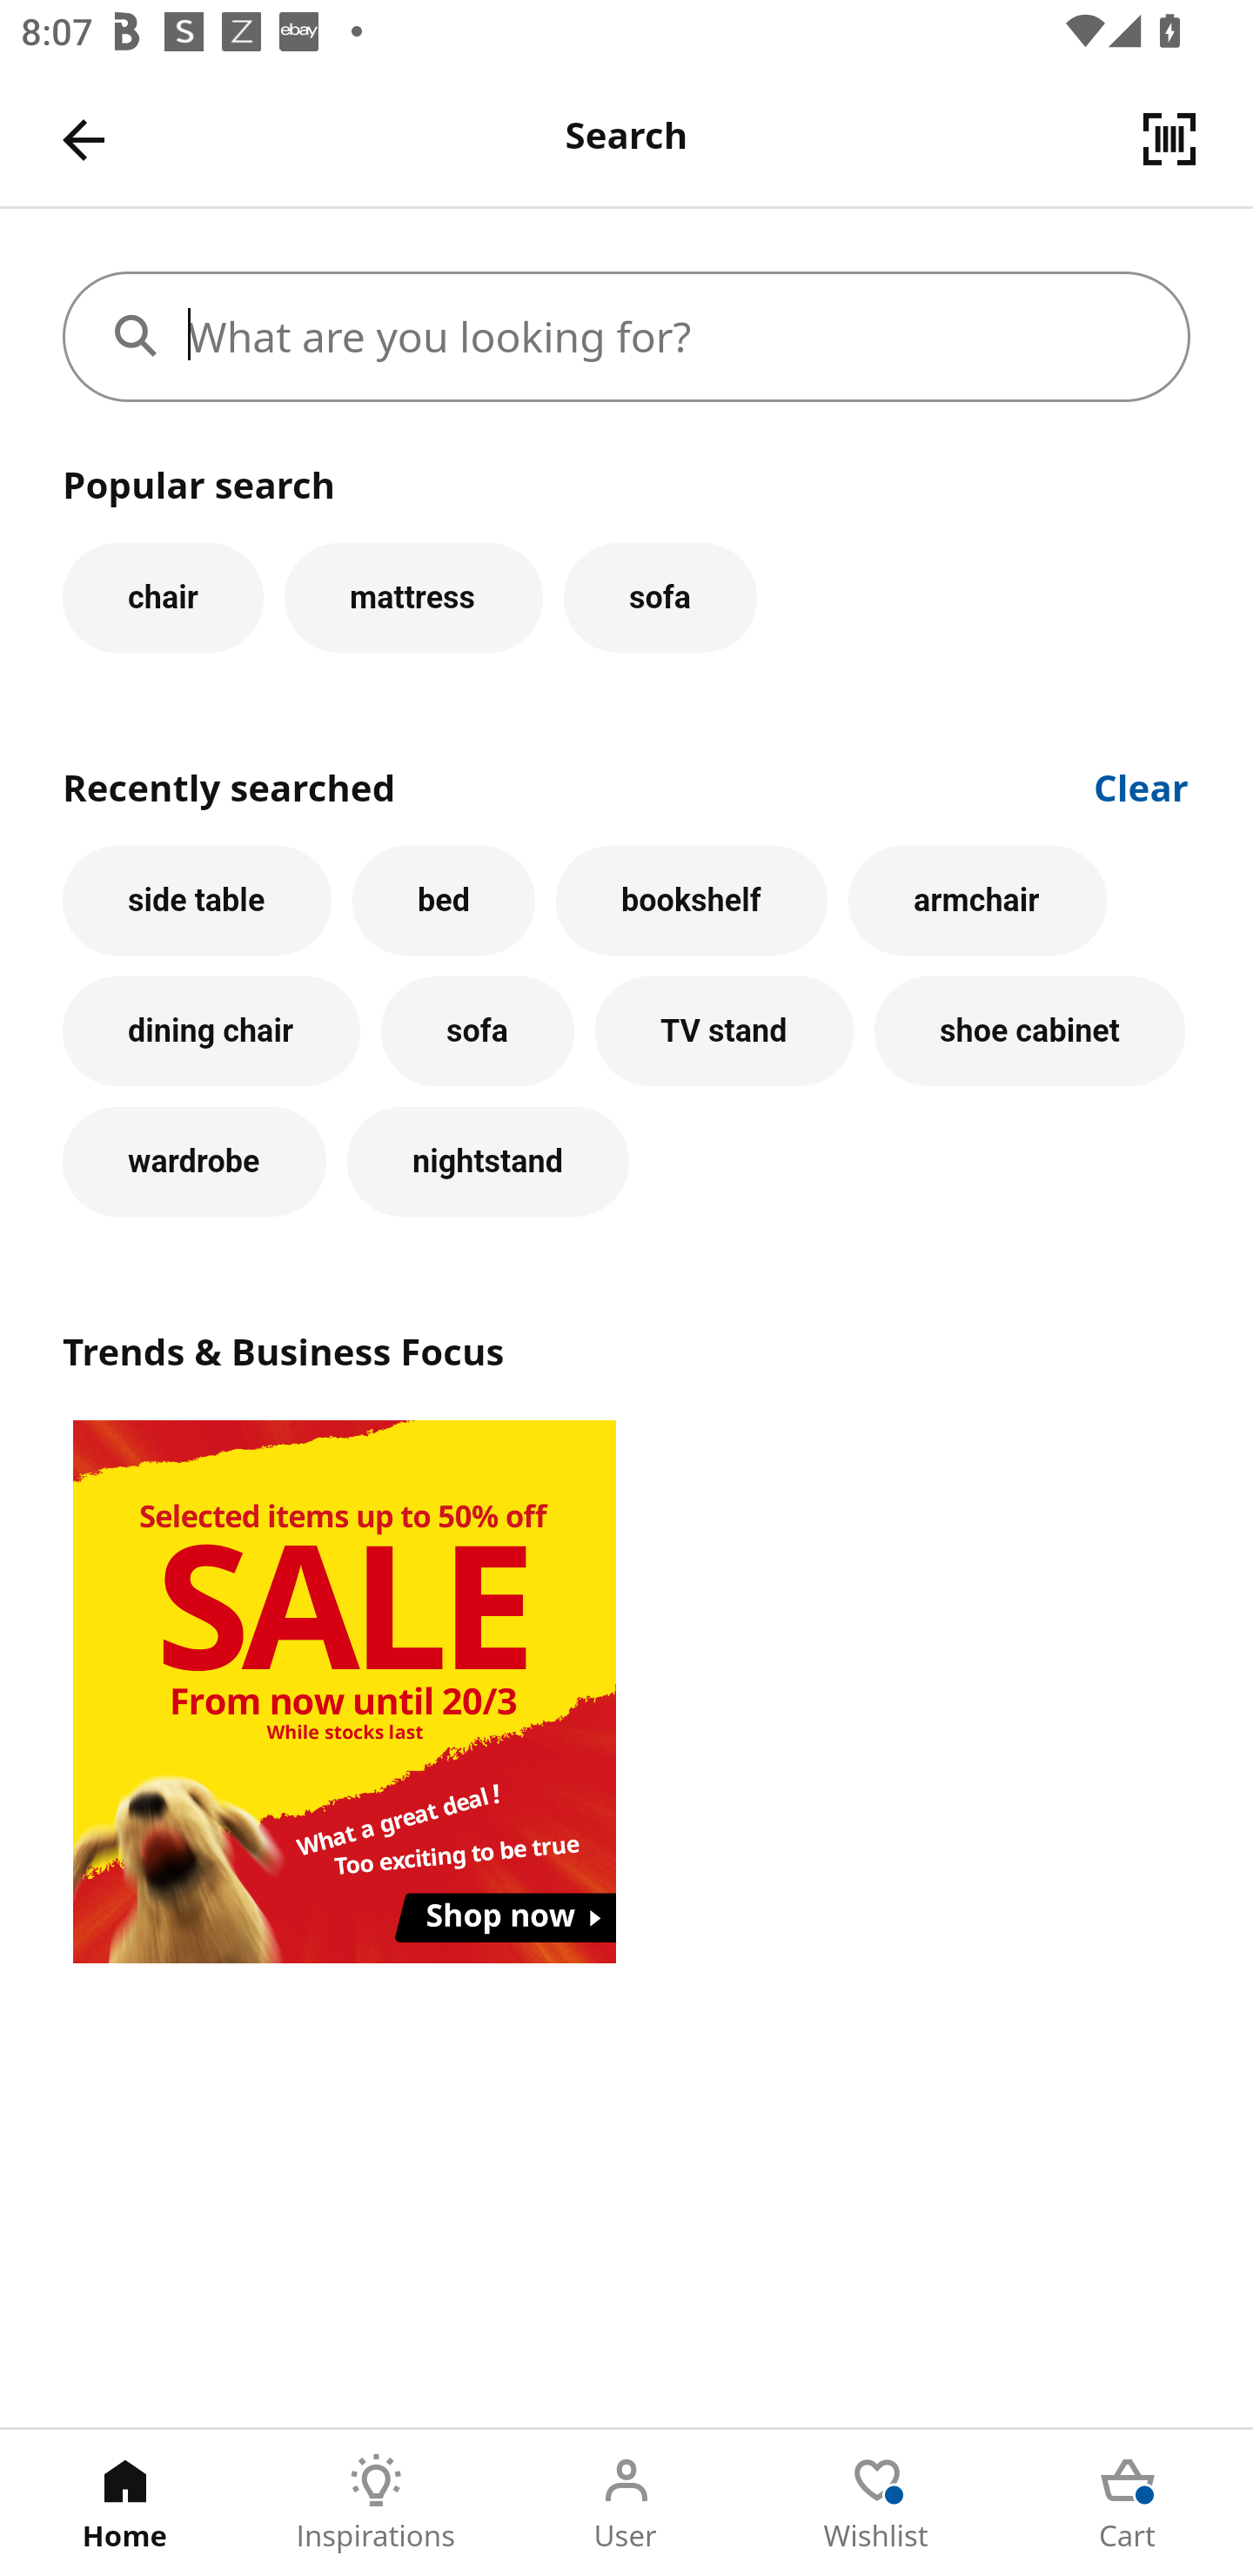 The height and width of the screenshot is (2576, 1253). I want to click on Cart
Tab 5 of 5, so click(1128, 2503).